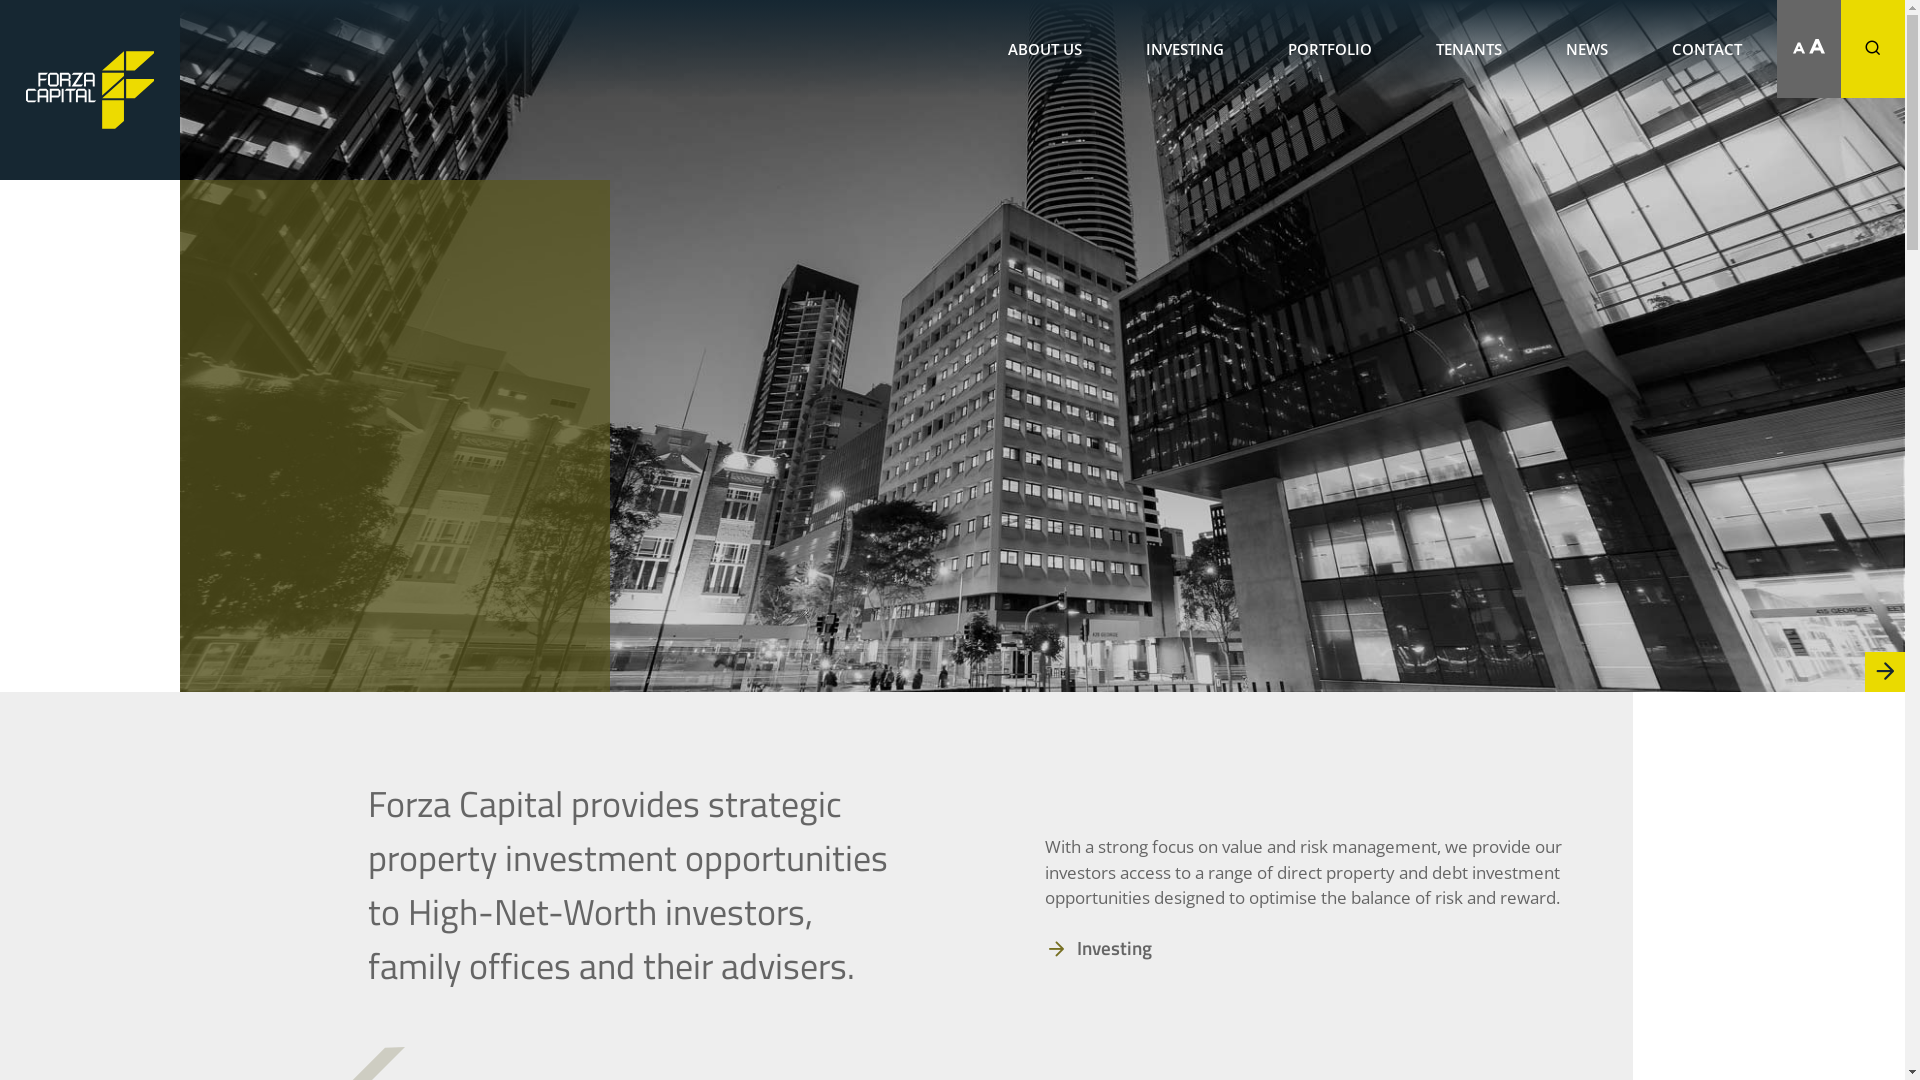 This screenshot has width=1920, height=1080. I want to click on NEWS, so click(1587, 49).